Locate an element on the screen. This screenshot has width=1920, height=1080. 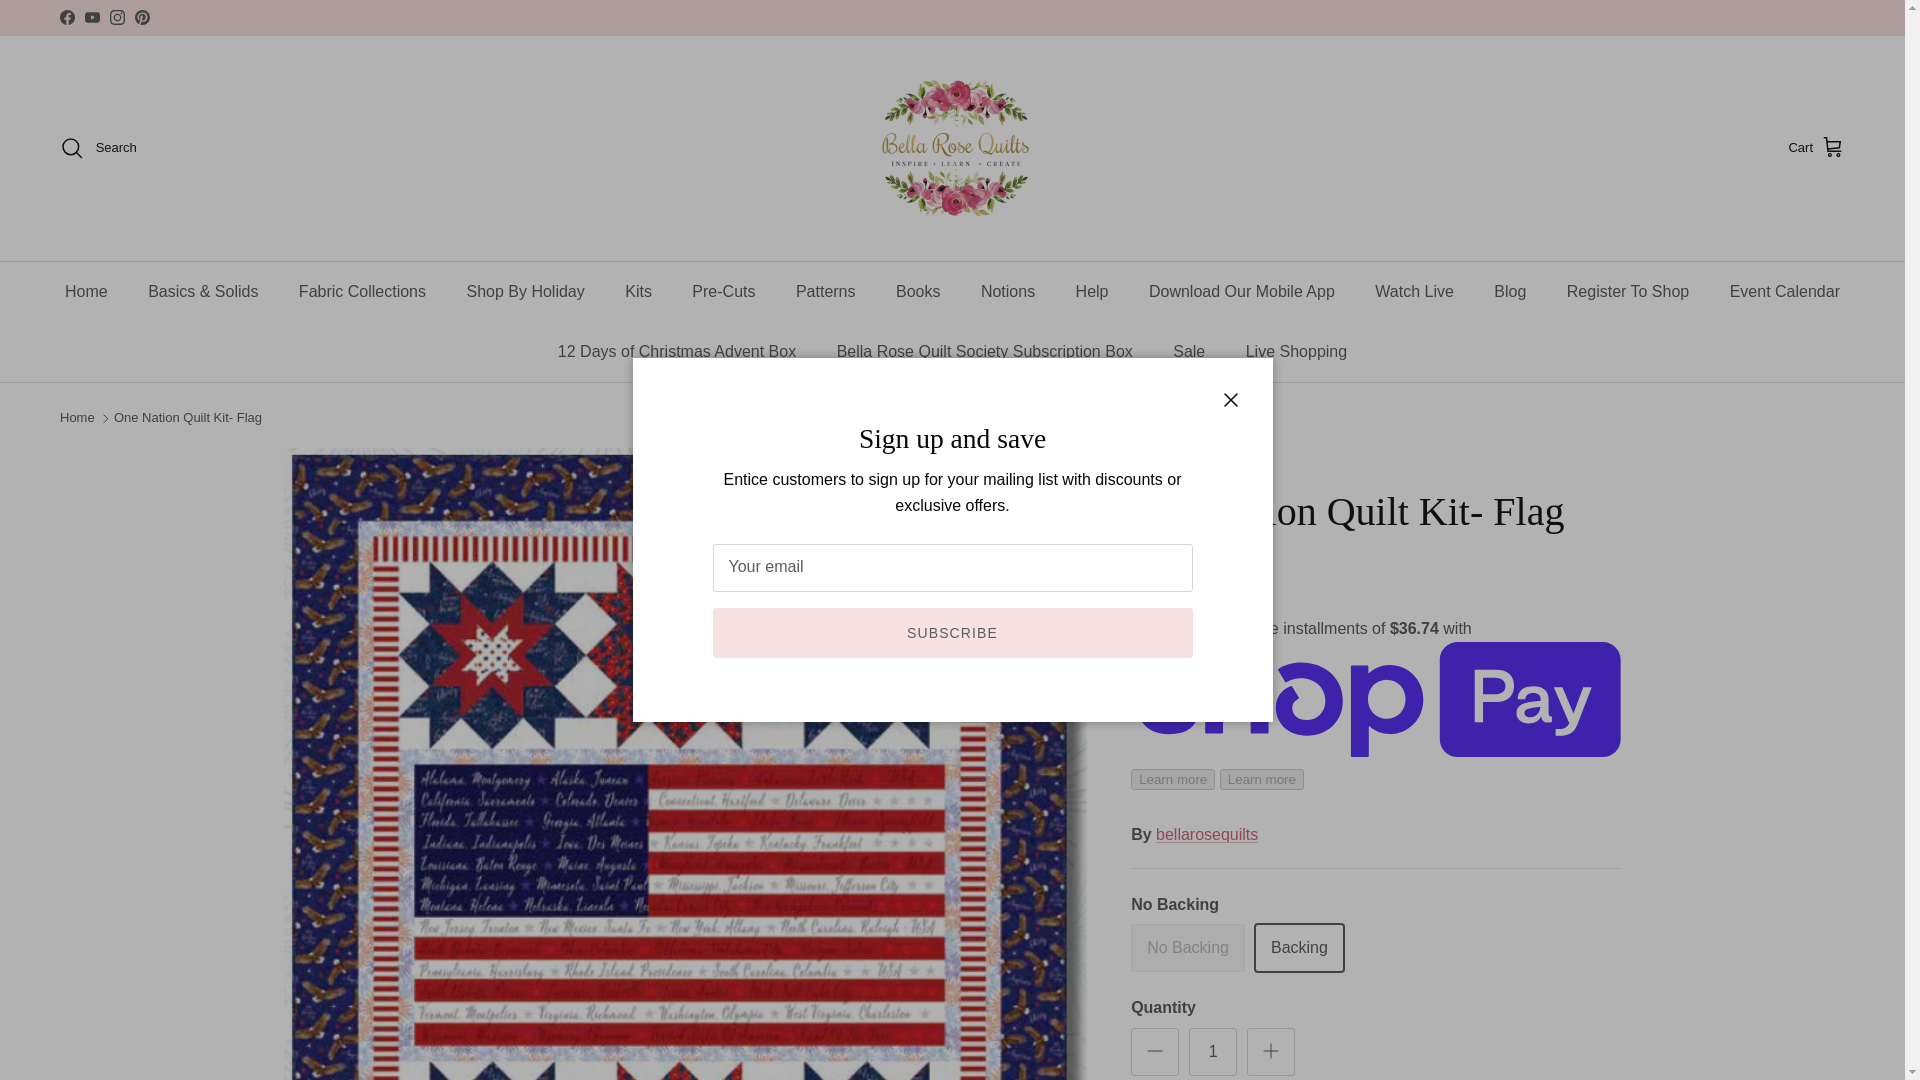
Pinterest is located at coordinates (142, 16).